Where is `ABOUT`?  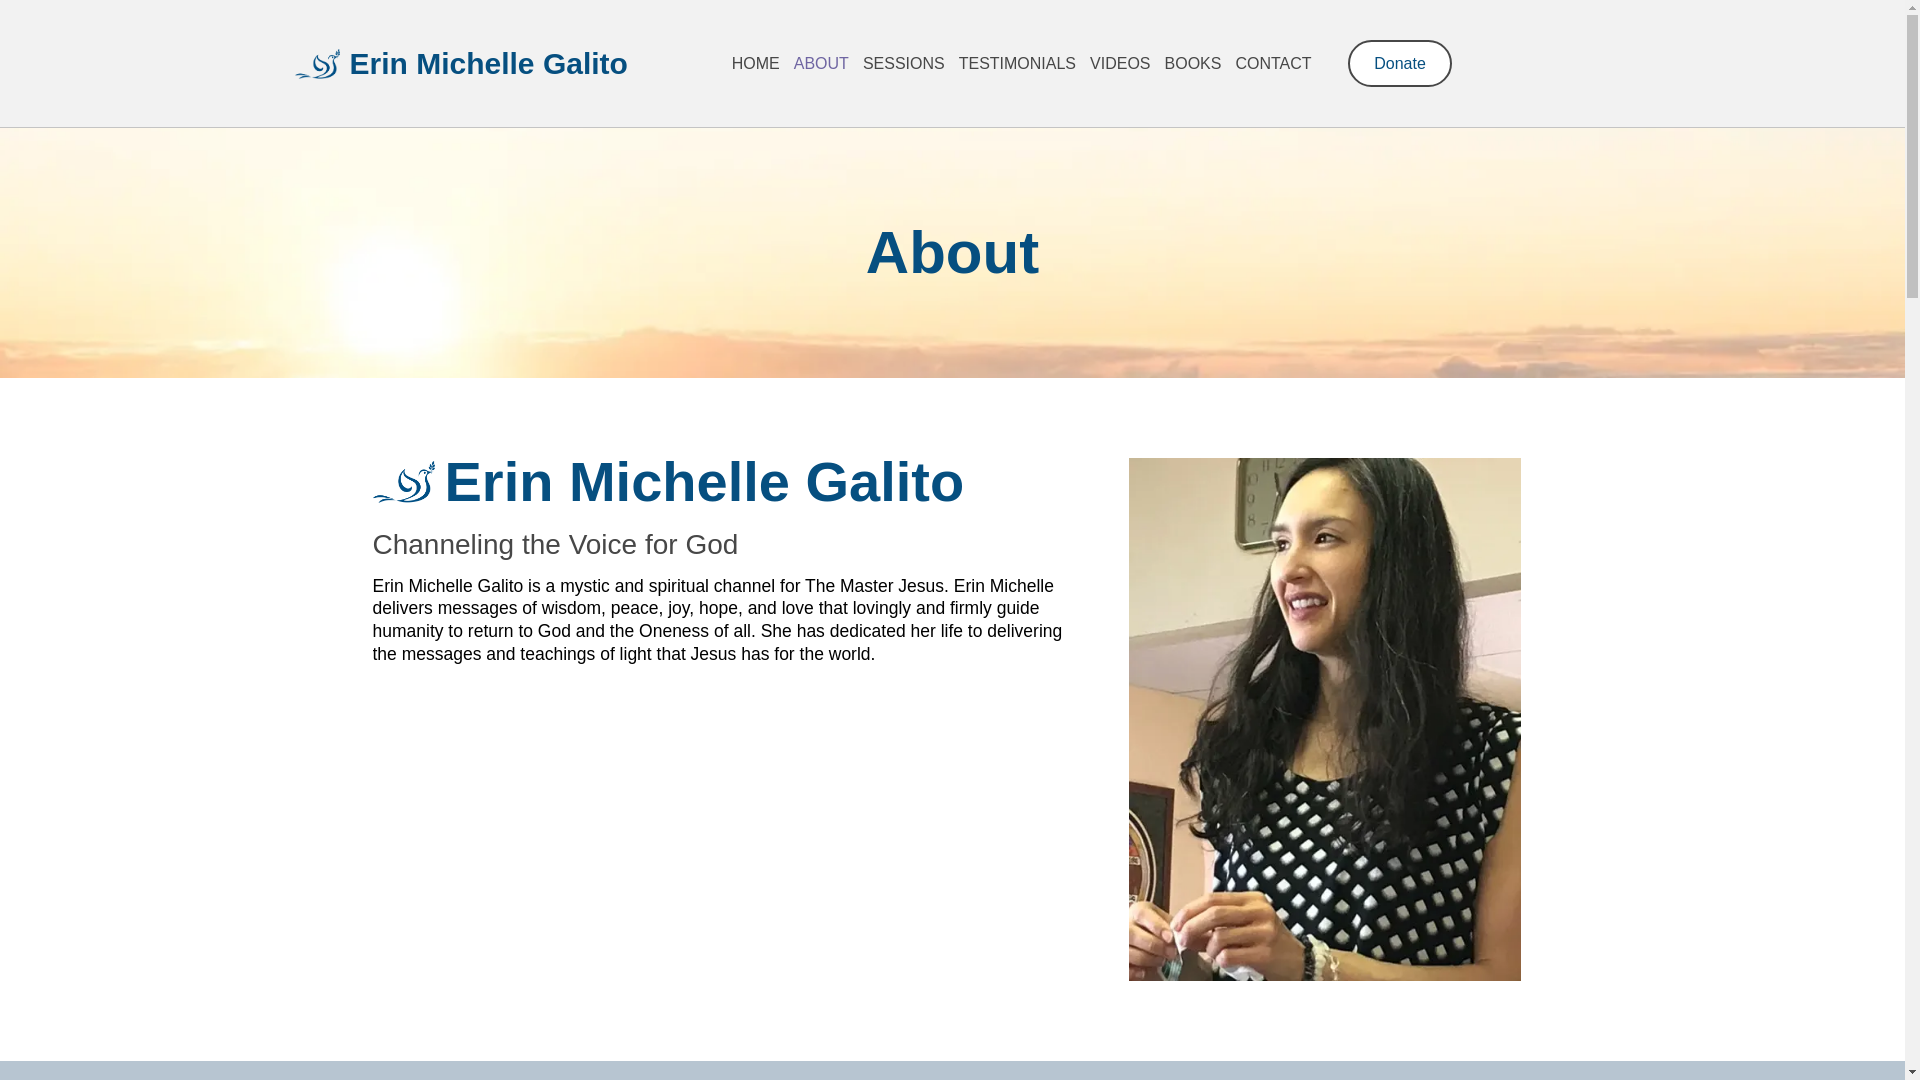
ABOUT is located at coordinates (822, 64).